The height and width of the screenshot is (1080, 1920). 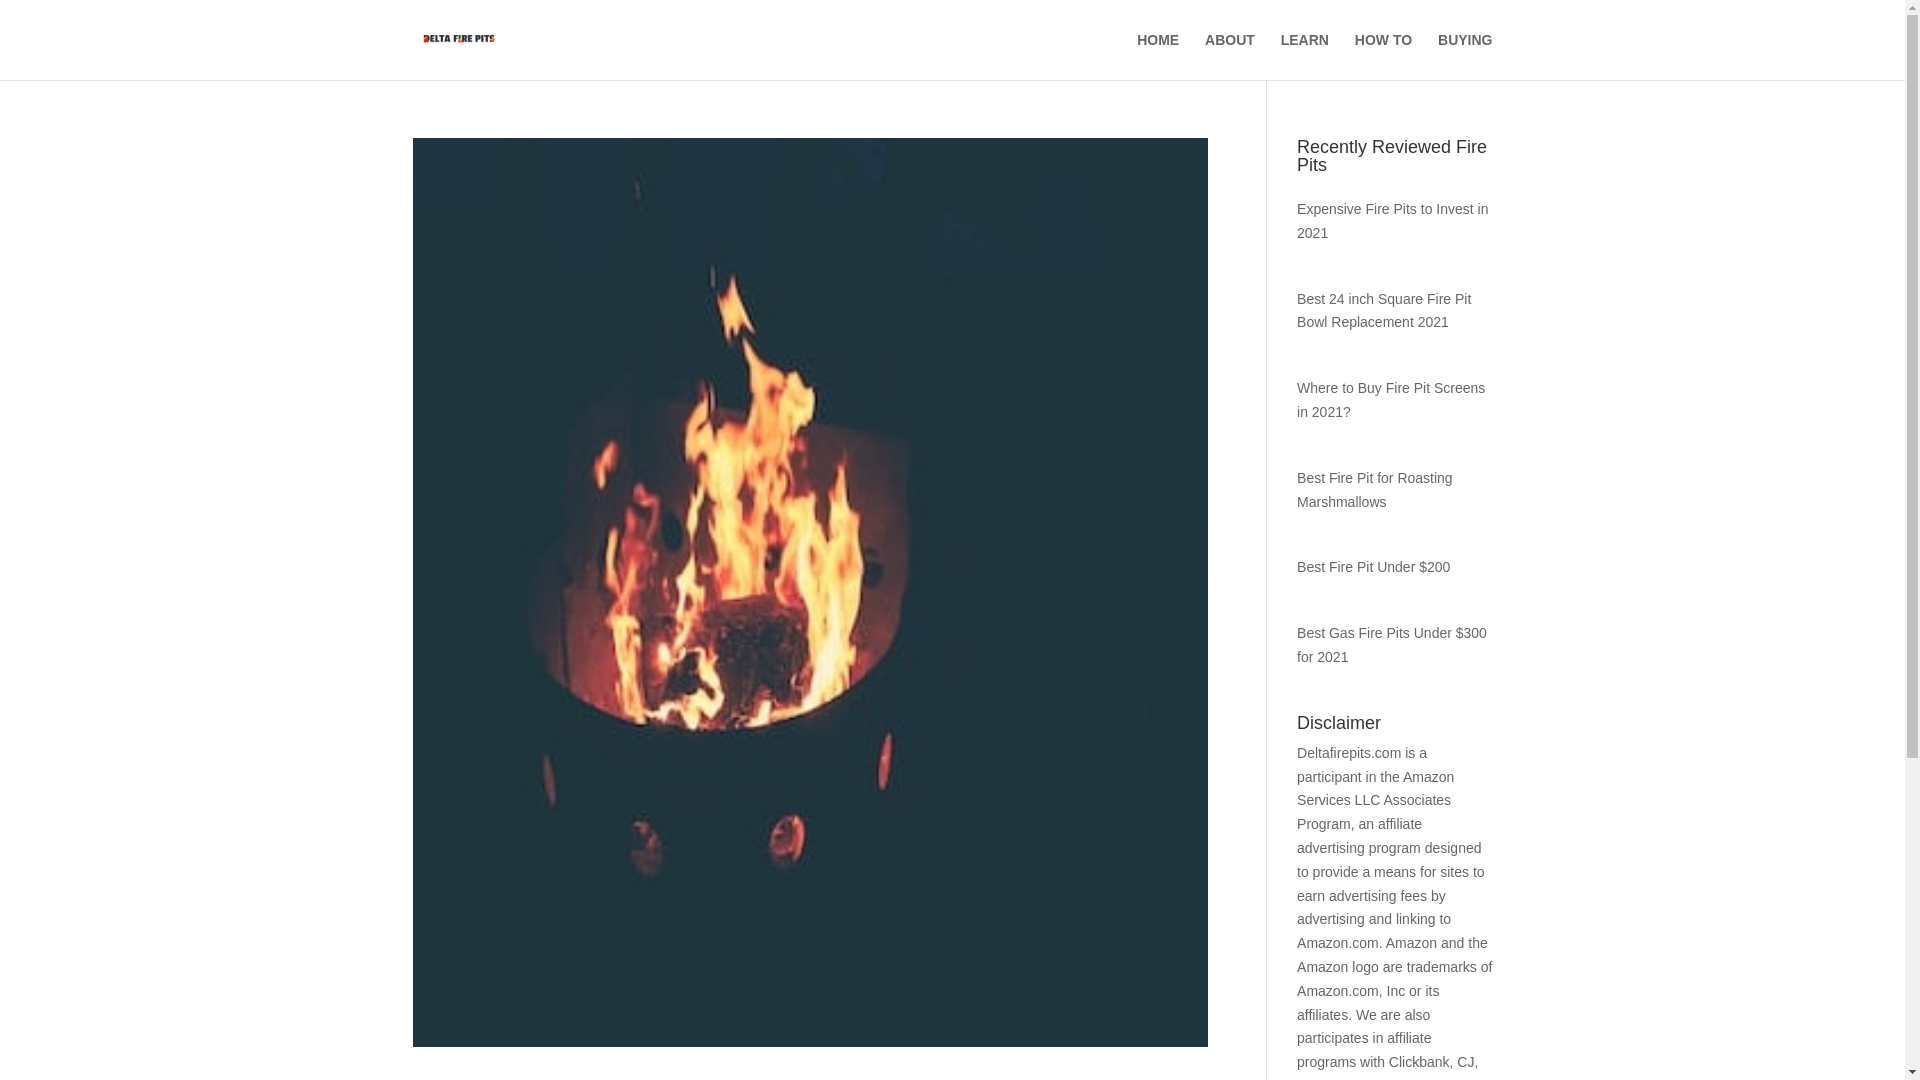 I want to click on ABOUT, so click(x=1230, y=56).